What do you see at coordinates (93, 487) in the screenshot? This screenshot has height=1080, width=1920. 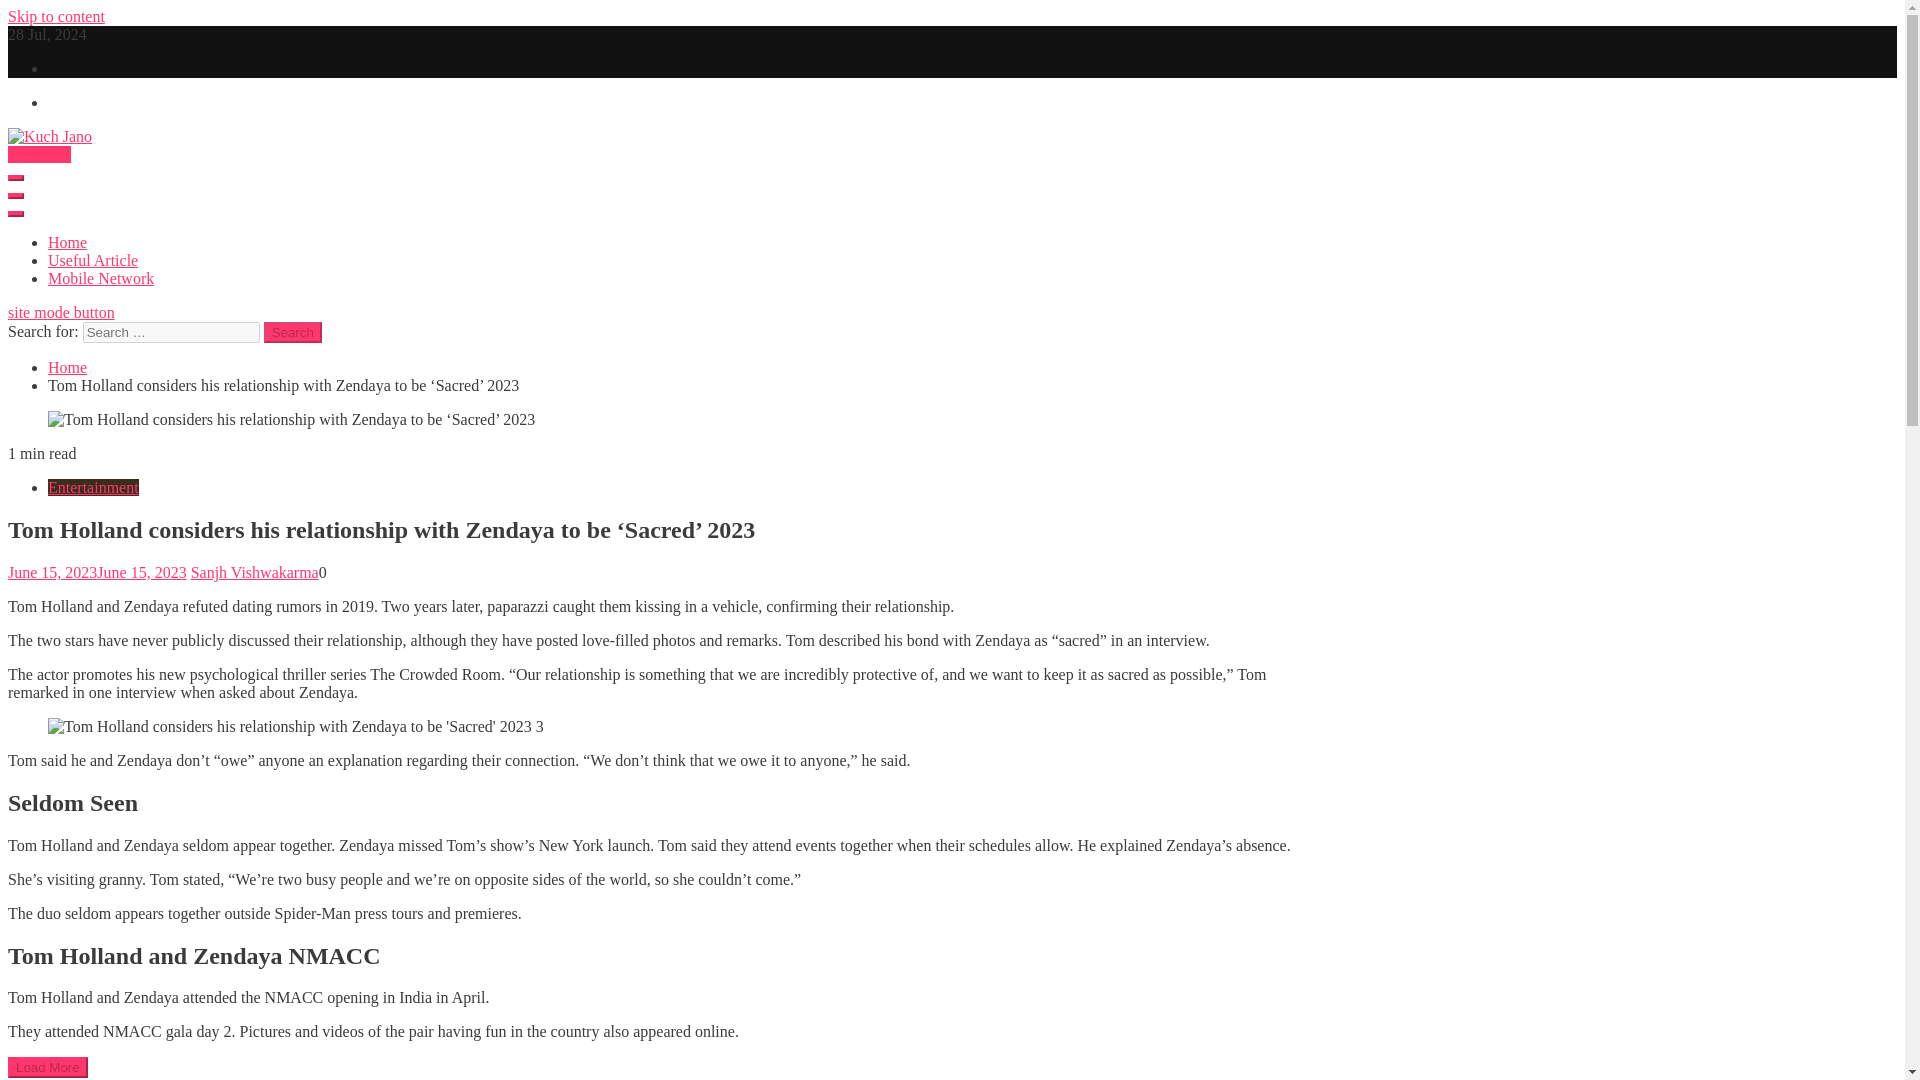 I see `Entertainment` at bounding box center [93, 487].